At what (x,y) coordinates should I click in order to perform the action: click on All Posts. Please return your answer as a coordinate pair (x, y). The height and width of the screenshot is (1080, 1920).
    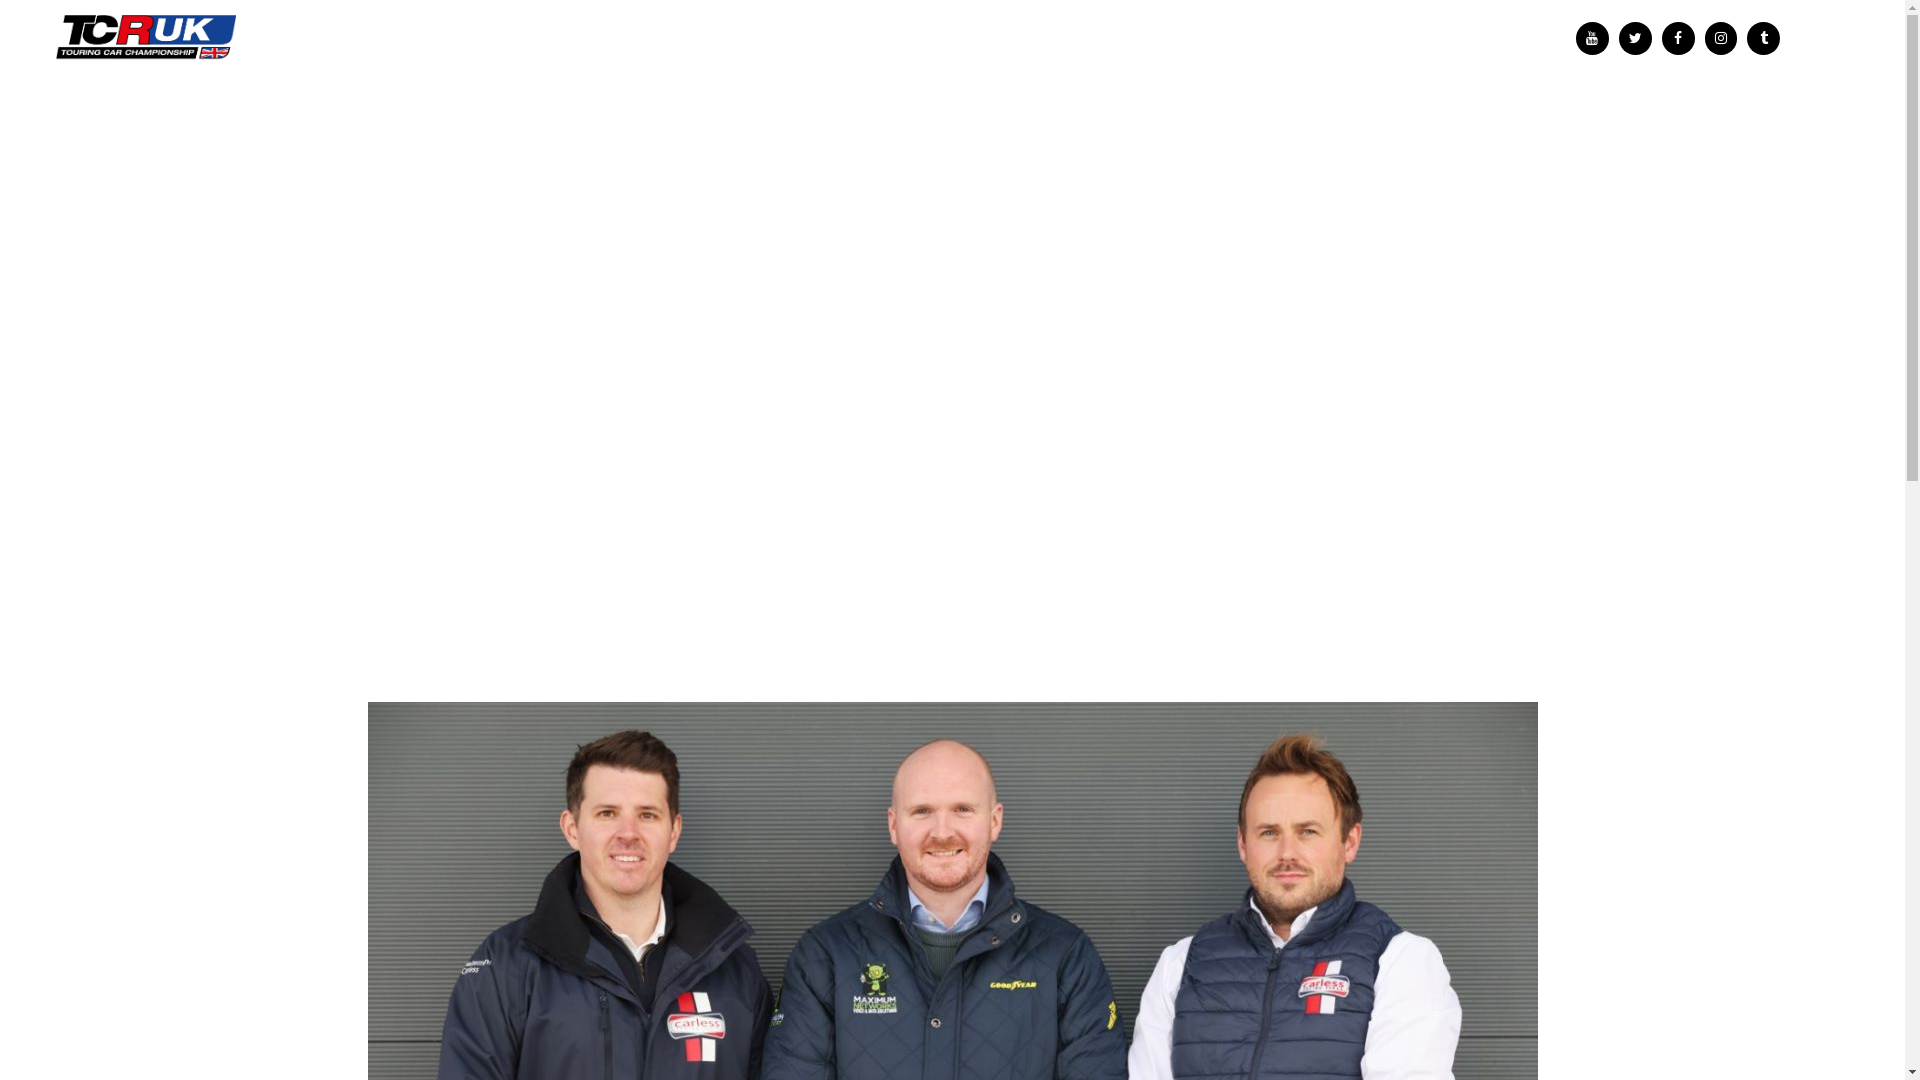
    Looking at the image, I should click on (774, 485).